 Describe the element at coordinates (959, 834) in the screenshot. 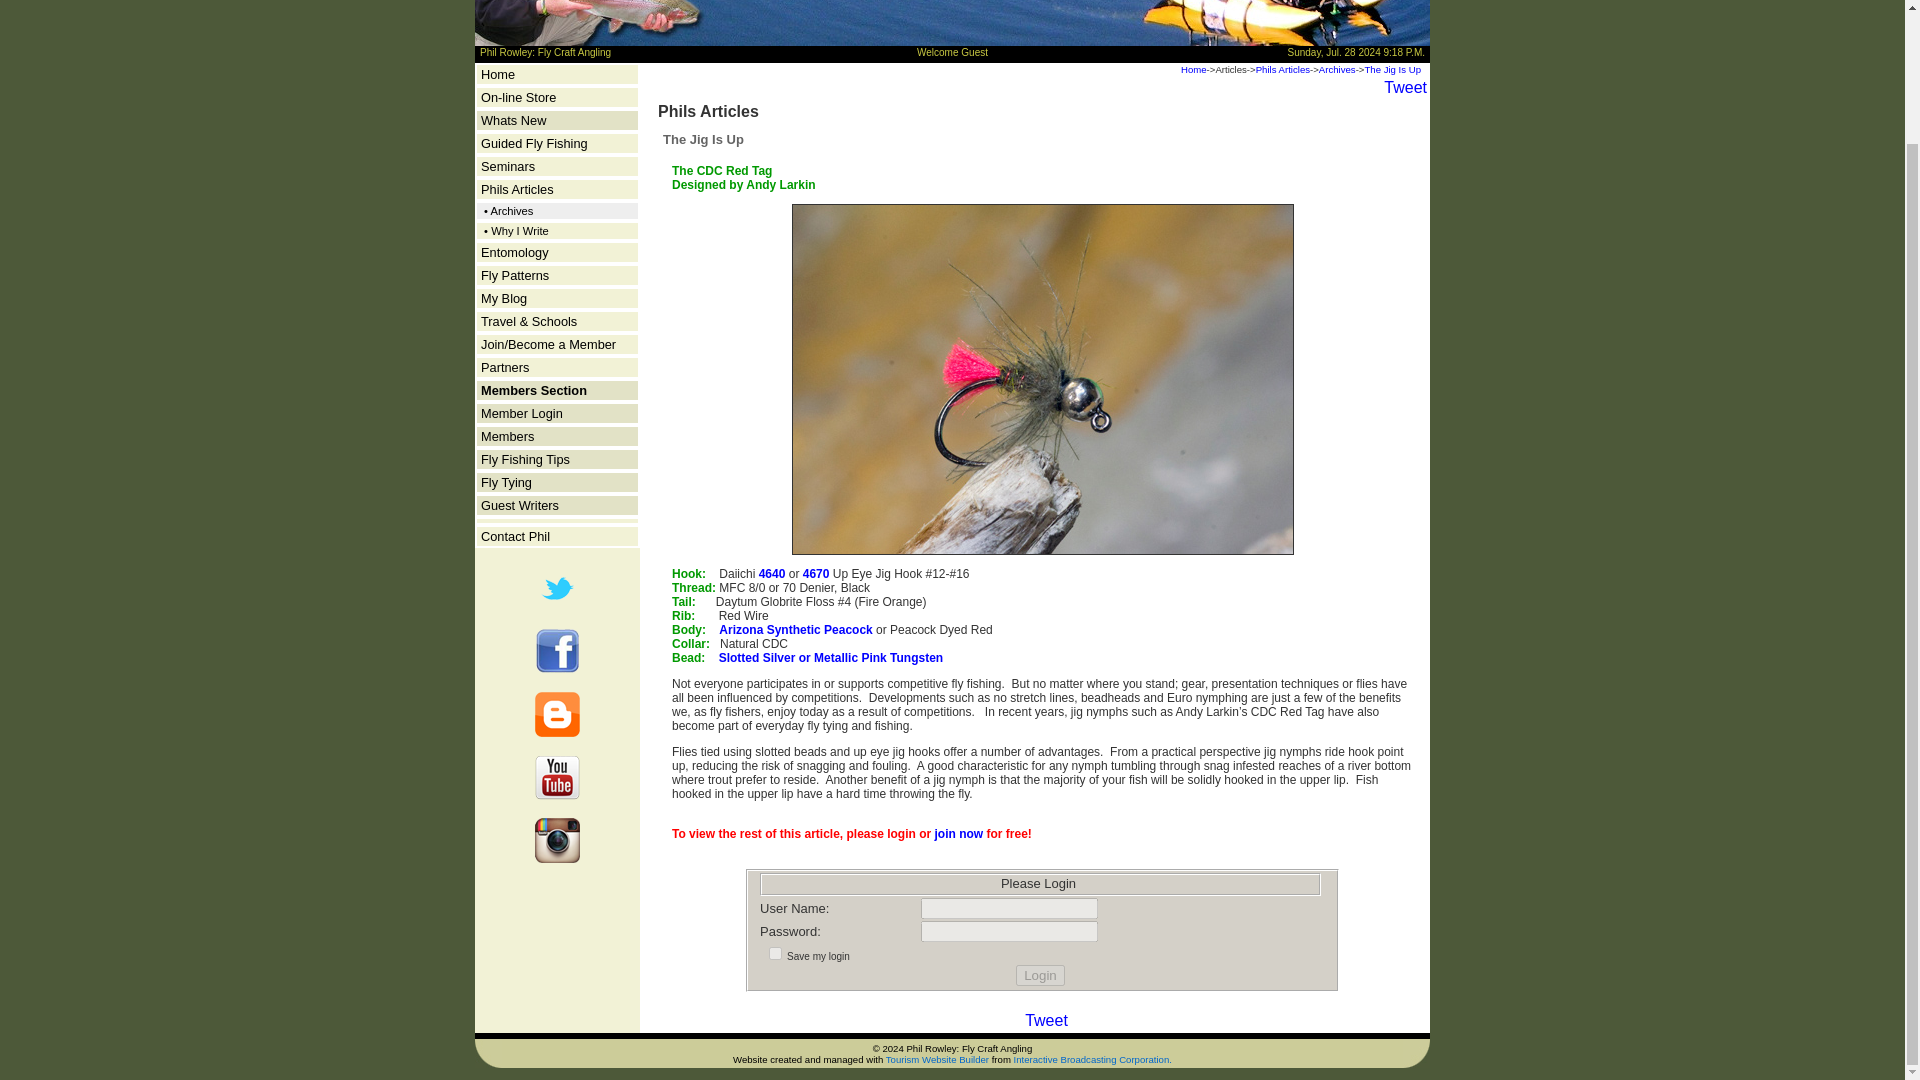

I see `join now` at that location.